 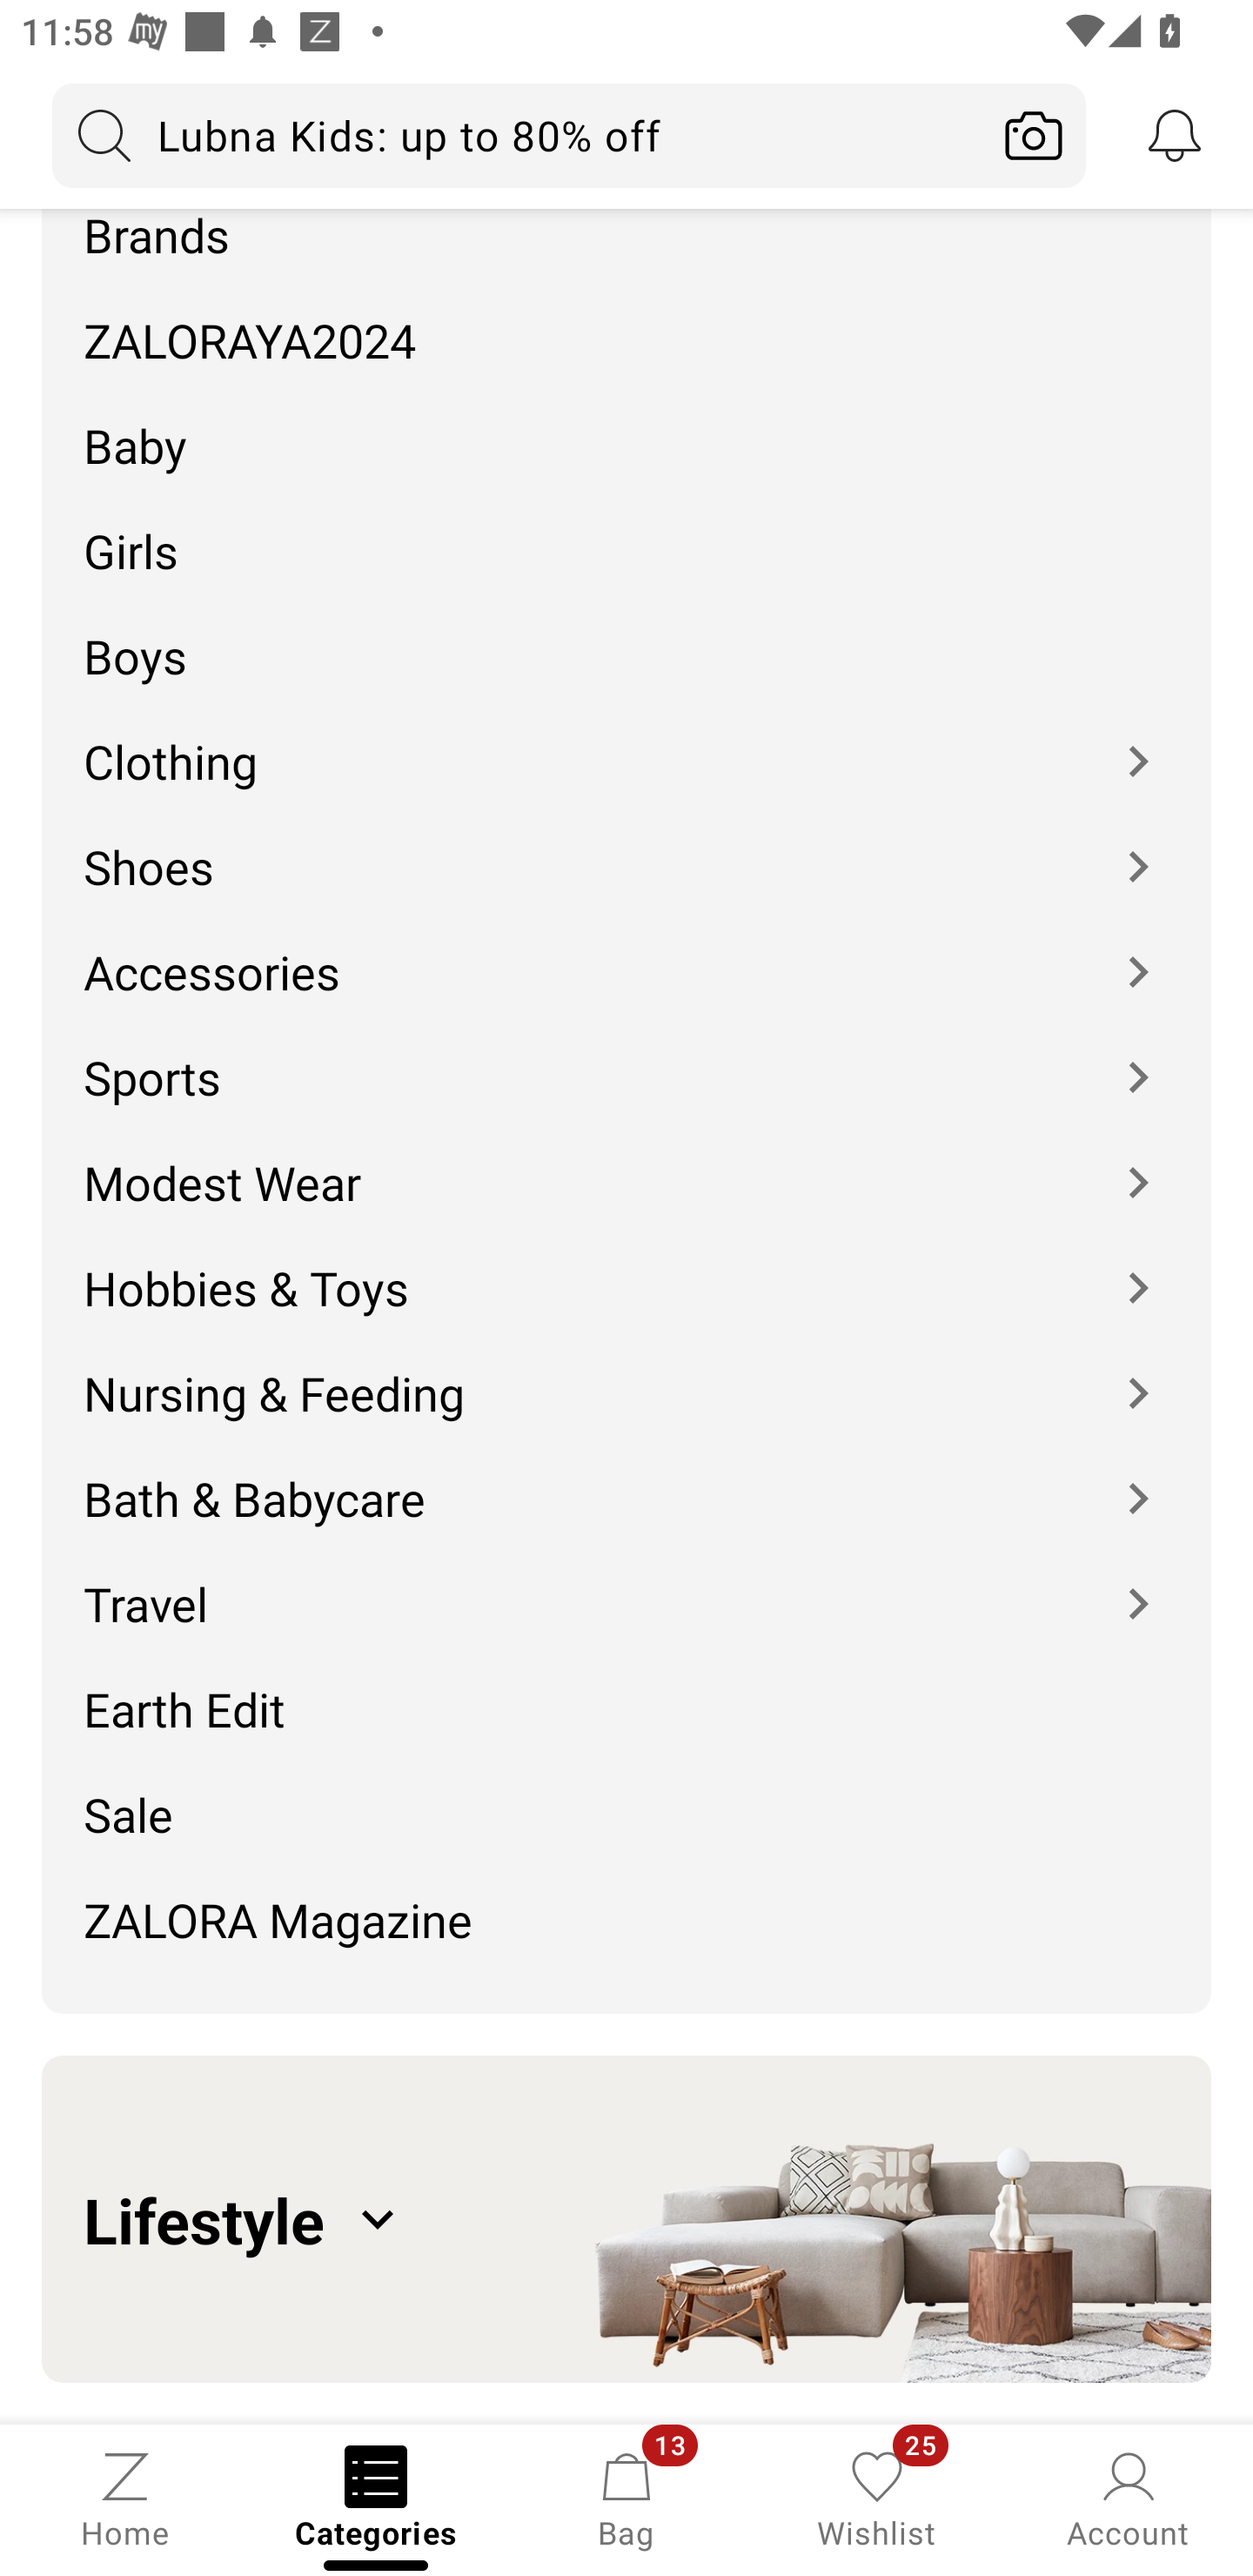 I want to click on ZALORA Magazine, so click(x=626, y=1930).